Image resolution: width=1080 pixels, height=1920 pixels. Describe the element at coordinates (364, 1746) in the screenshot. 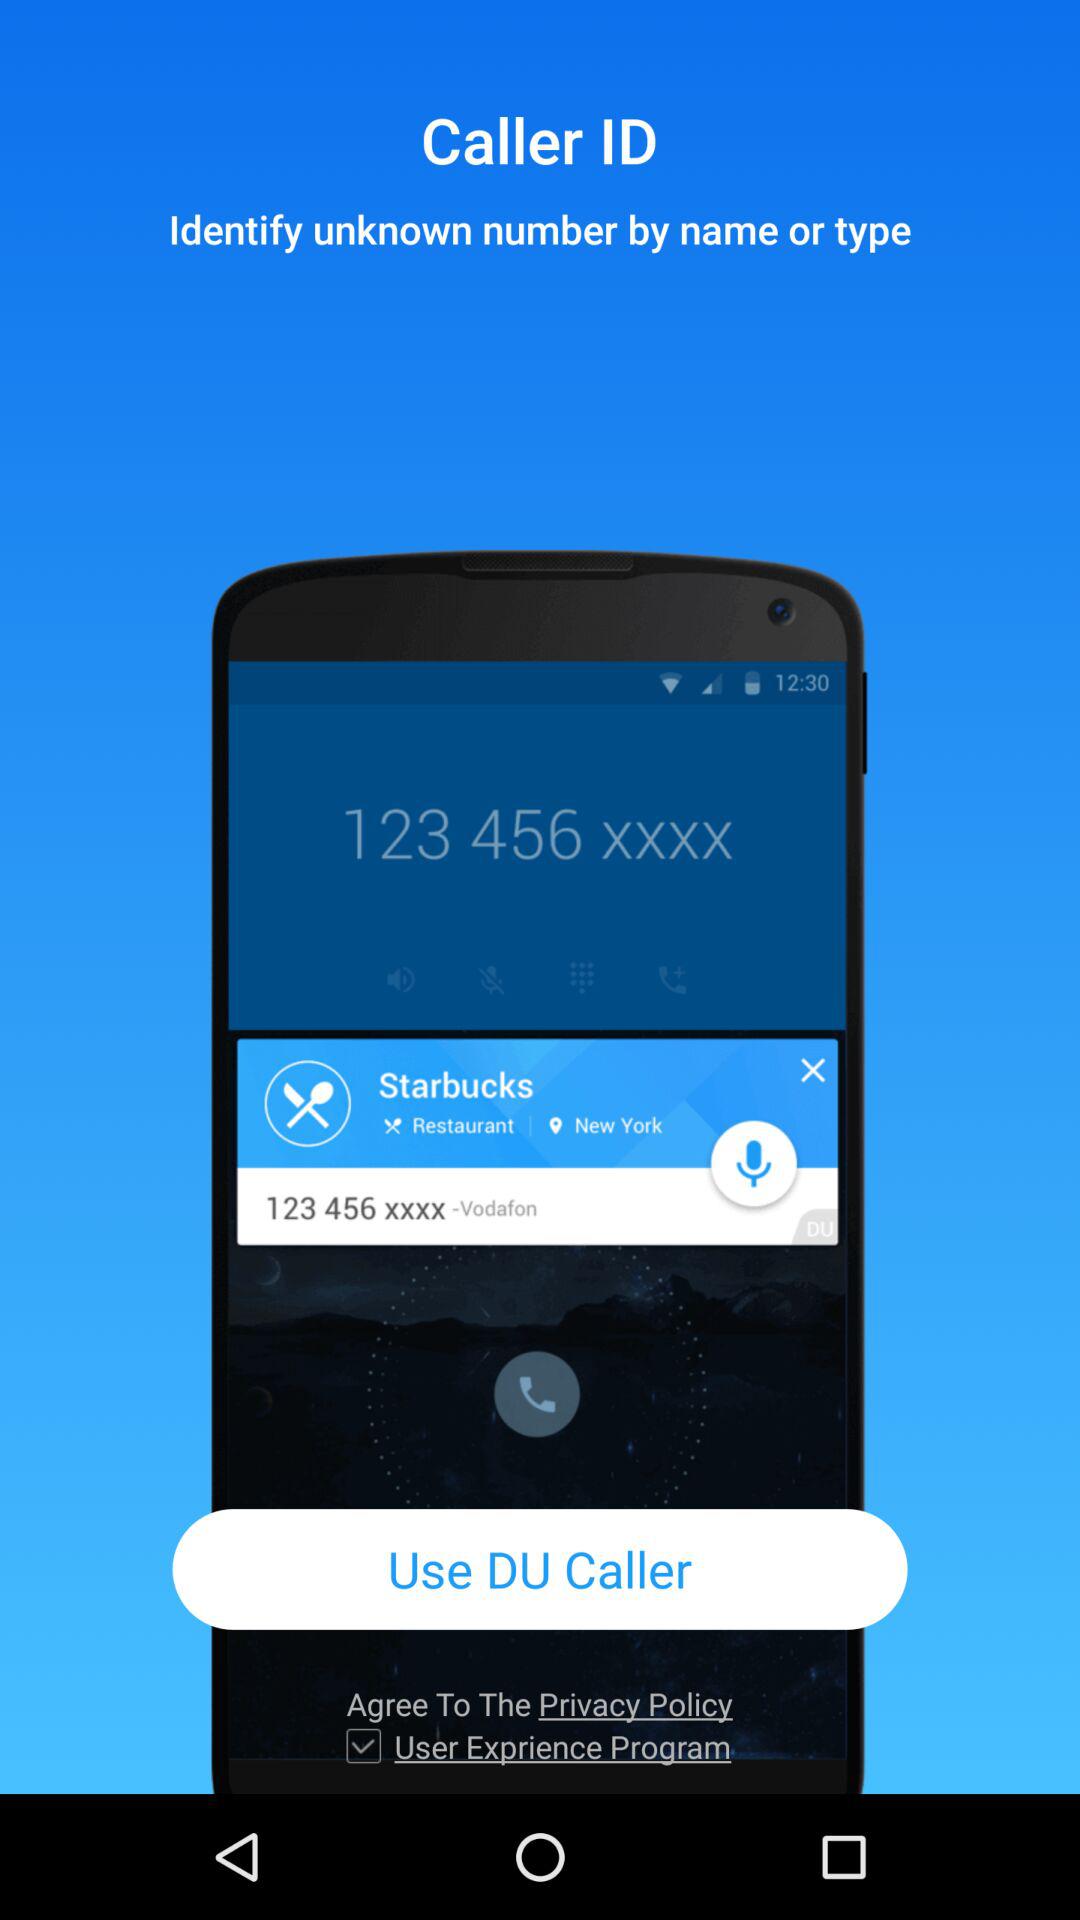

I see `open icon next to user exprience program icon` at that location.